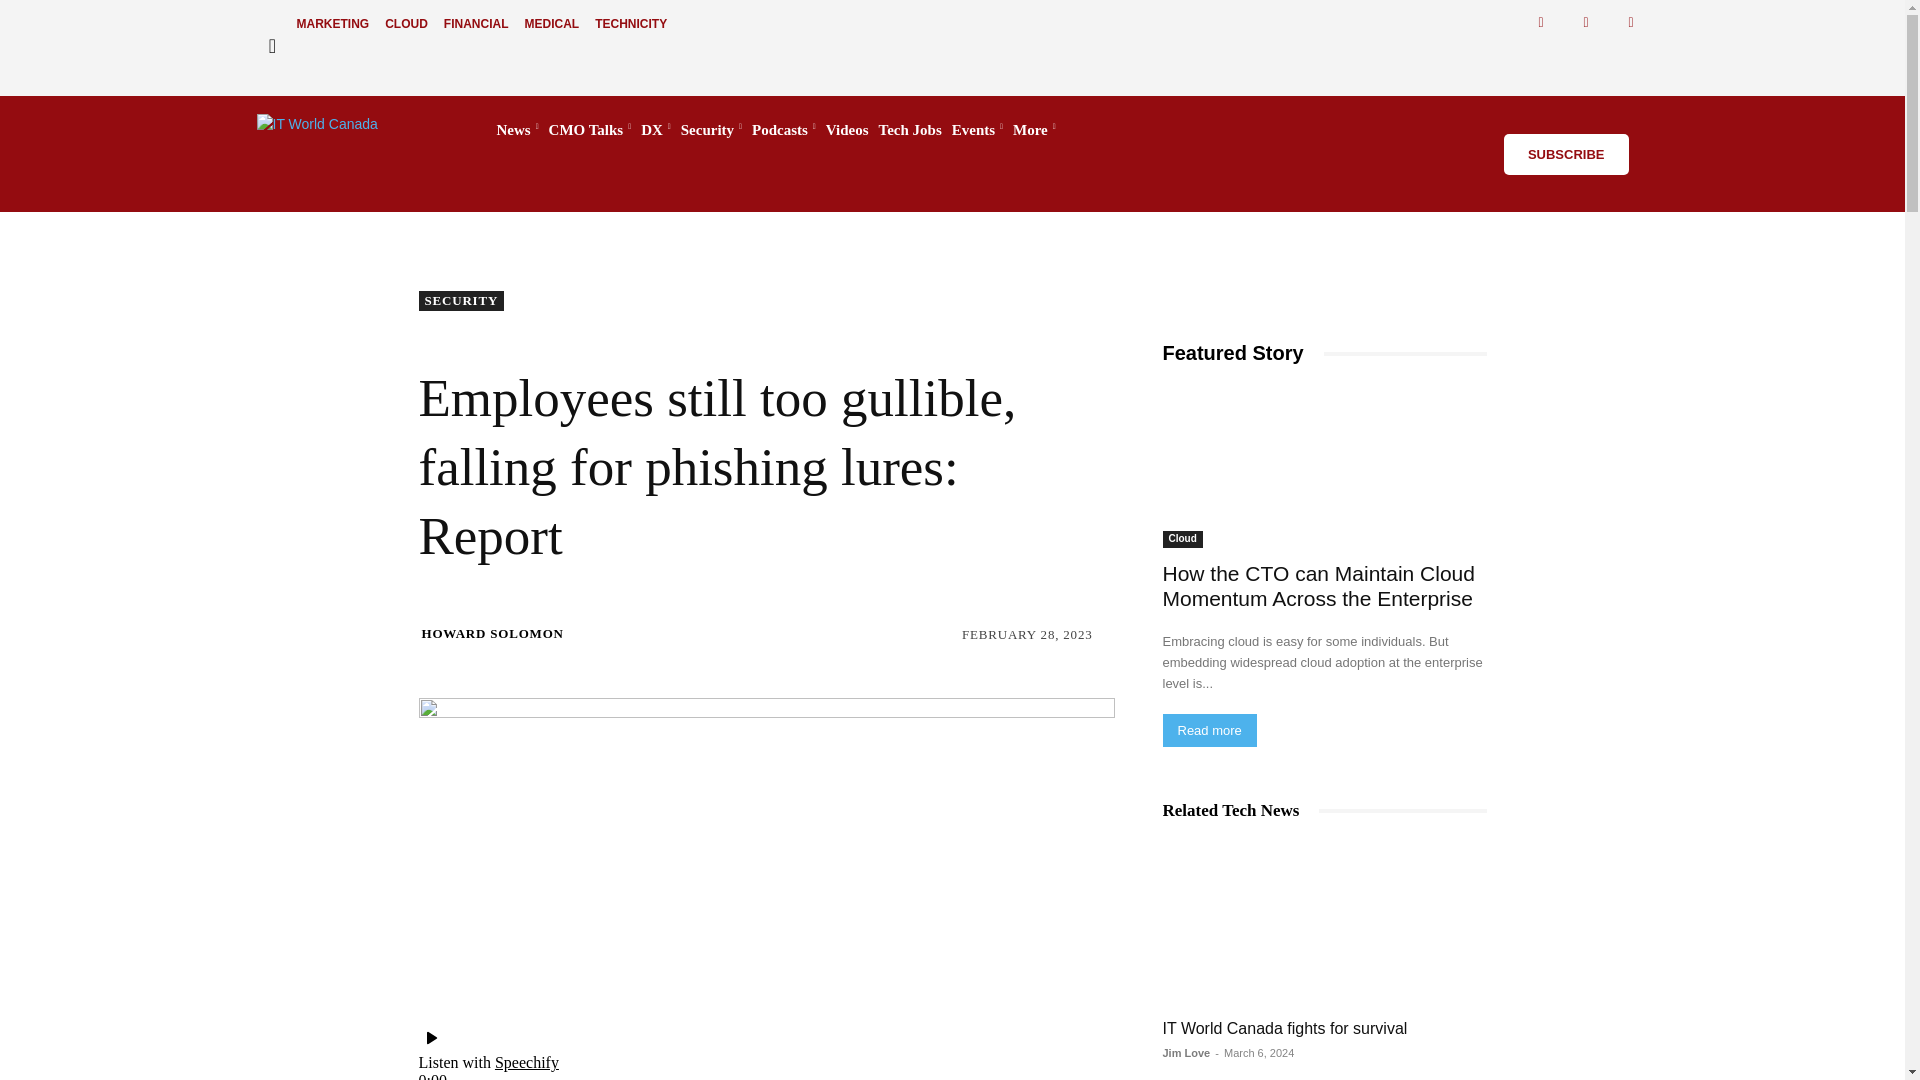 The width and height of the screenshot is (1920, 1080). I want to click on TECHNICITY, so click(631, 24).